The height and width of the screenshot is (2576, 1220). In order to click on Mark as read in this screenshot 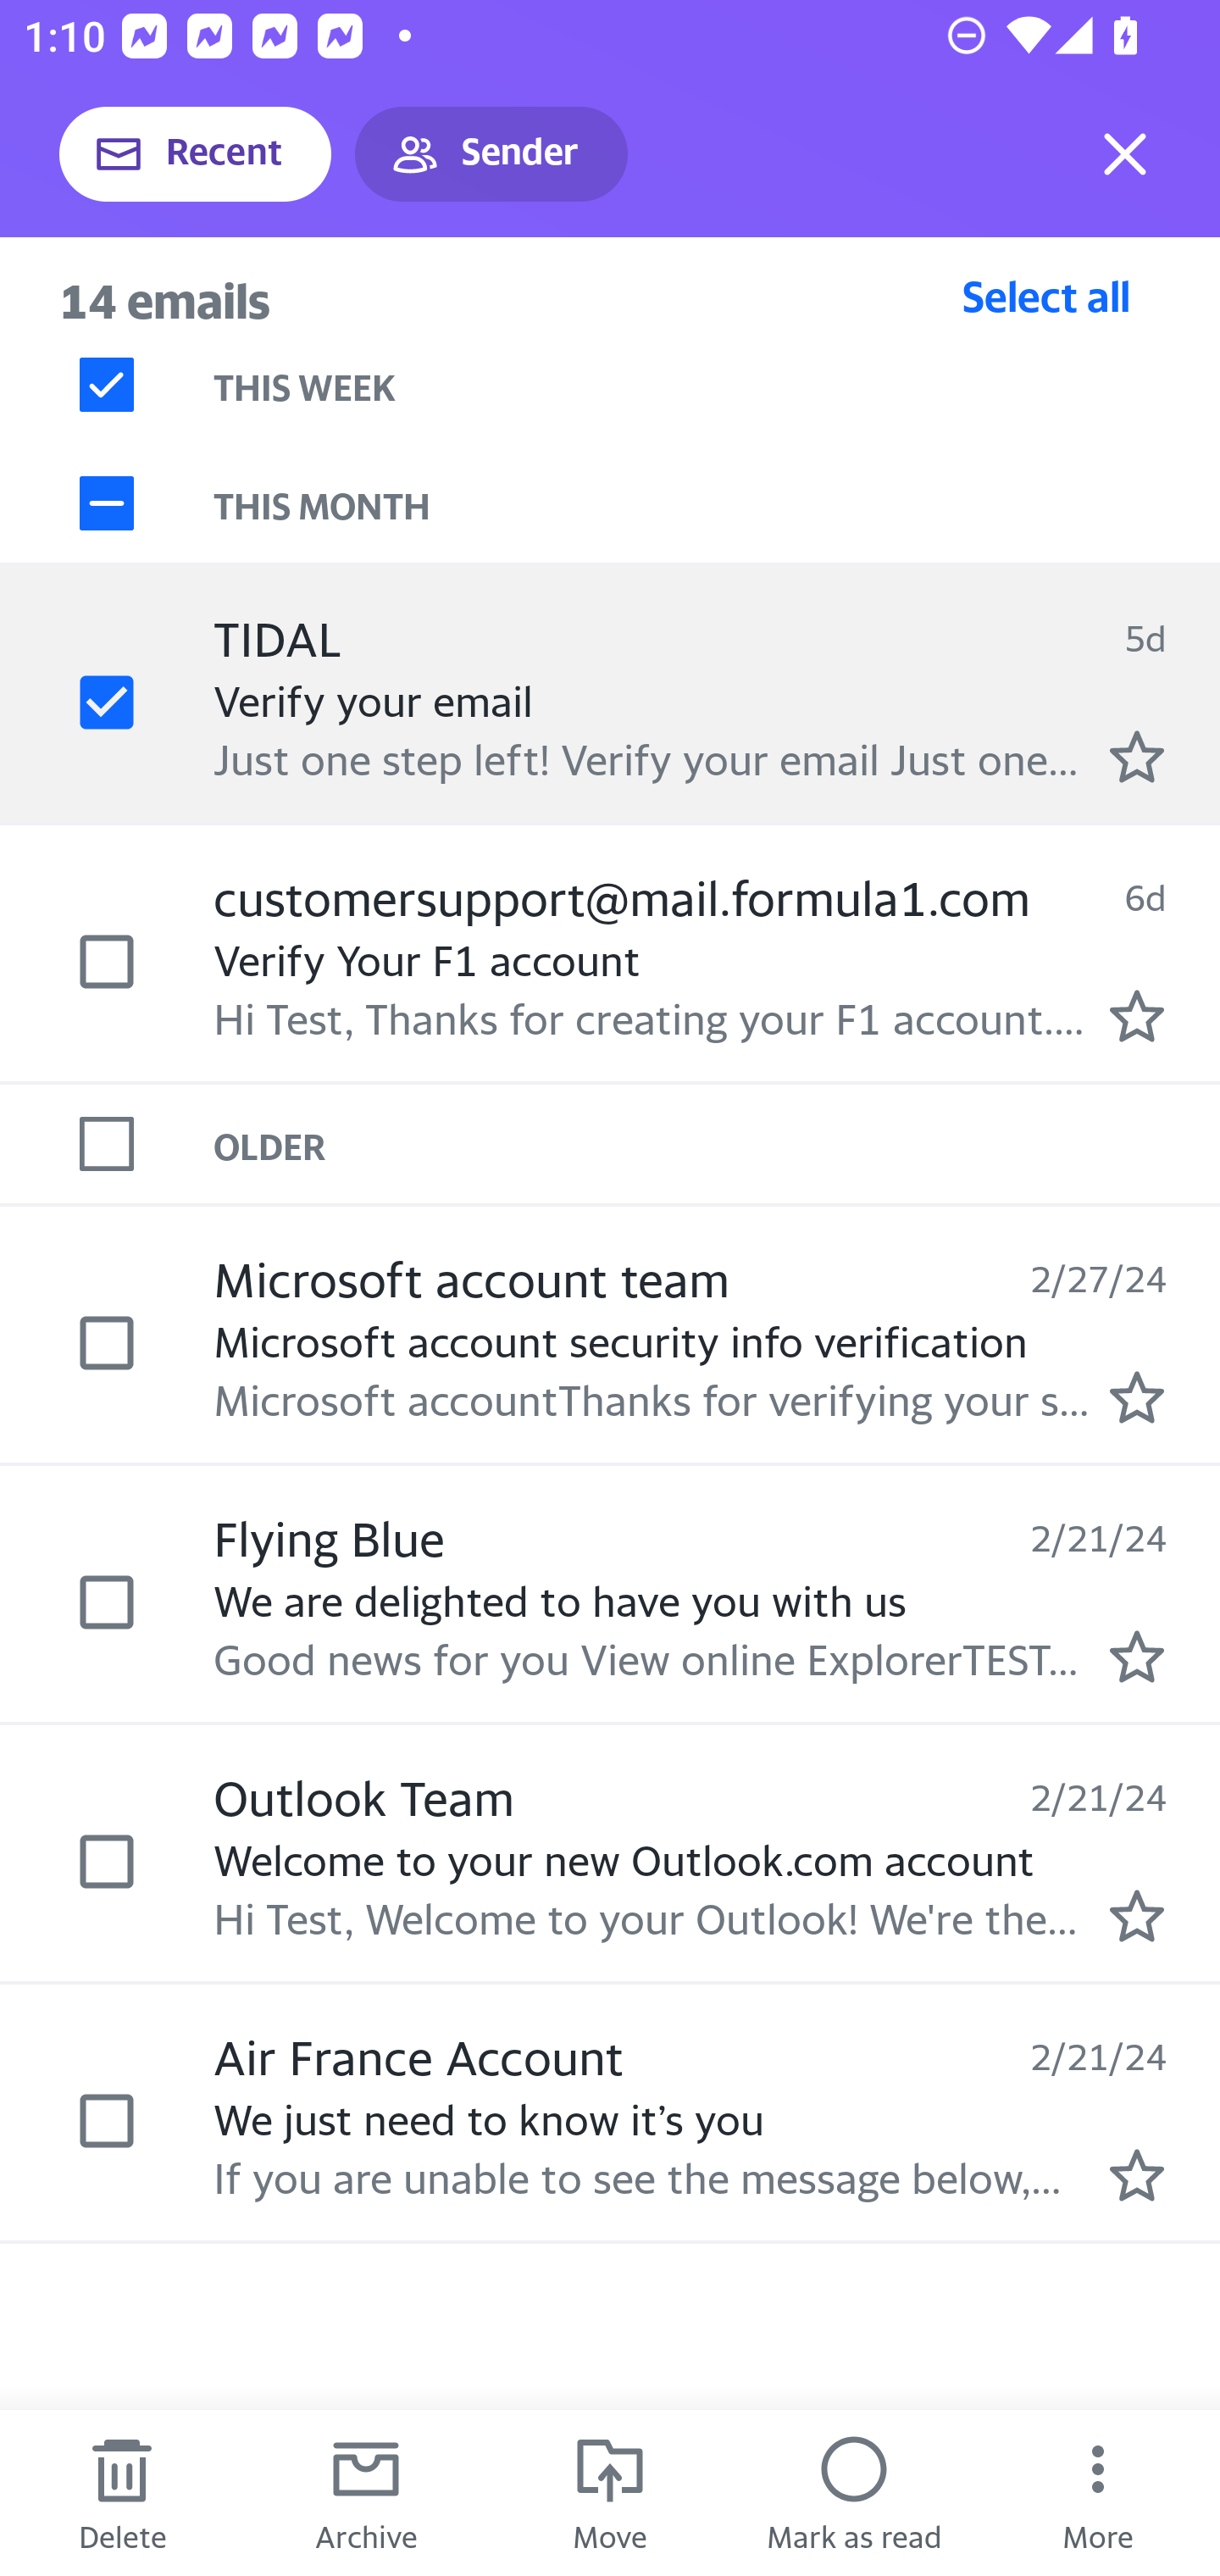, I will do `click(854, 2493)`.